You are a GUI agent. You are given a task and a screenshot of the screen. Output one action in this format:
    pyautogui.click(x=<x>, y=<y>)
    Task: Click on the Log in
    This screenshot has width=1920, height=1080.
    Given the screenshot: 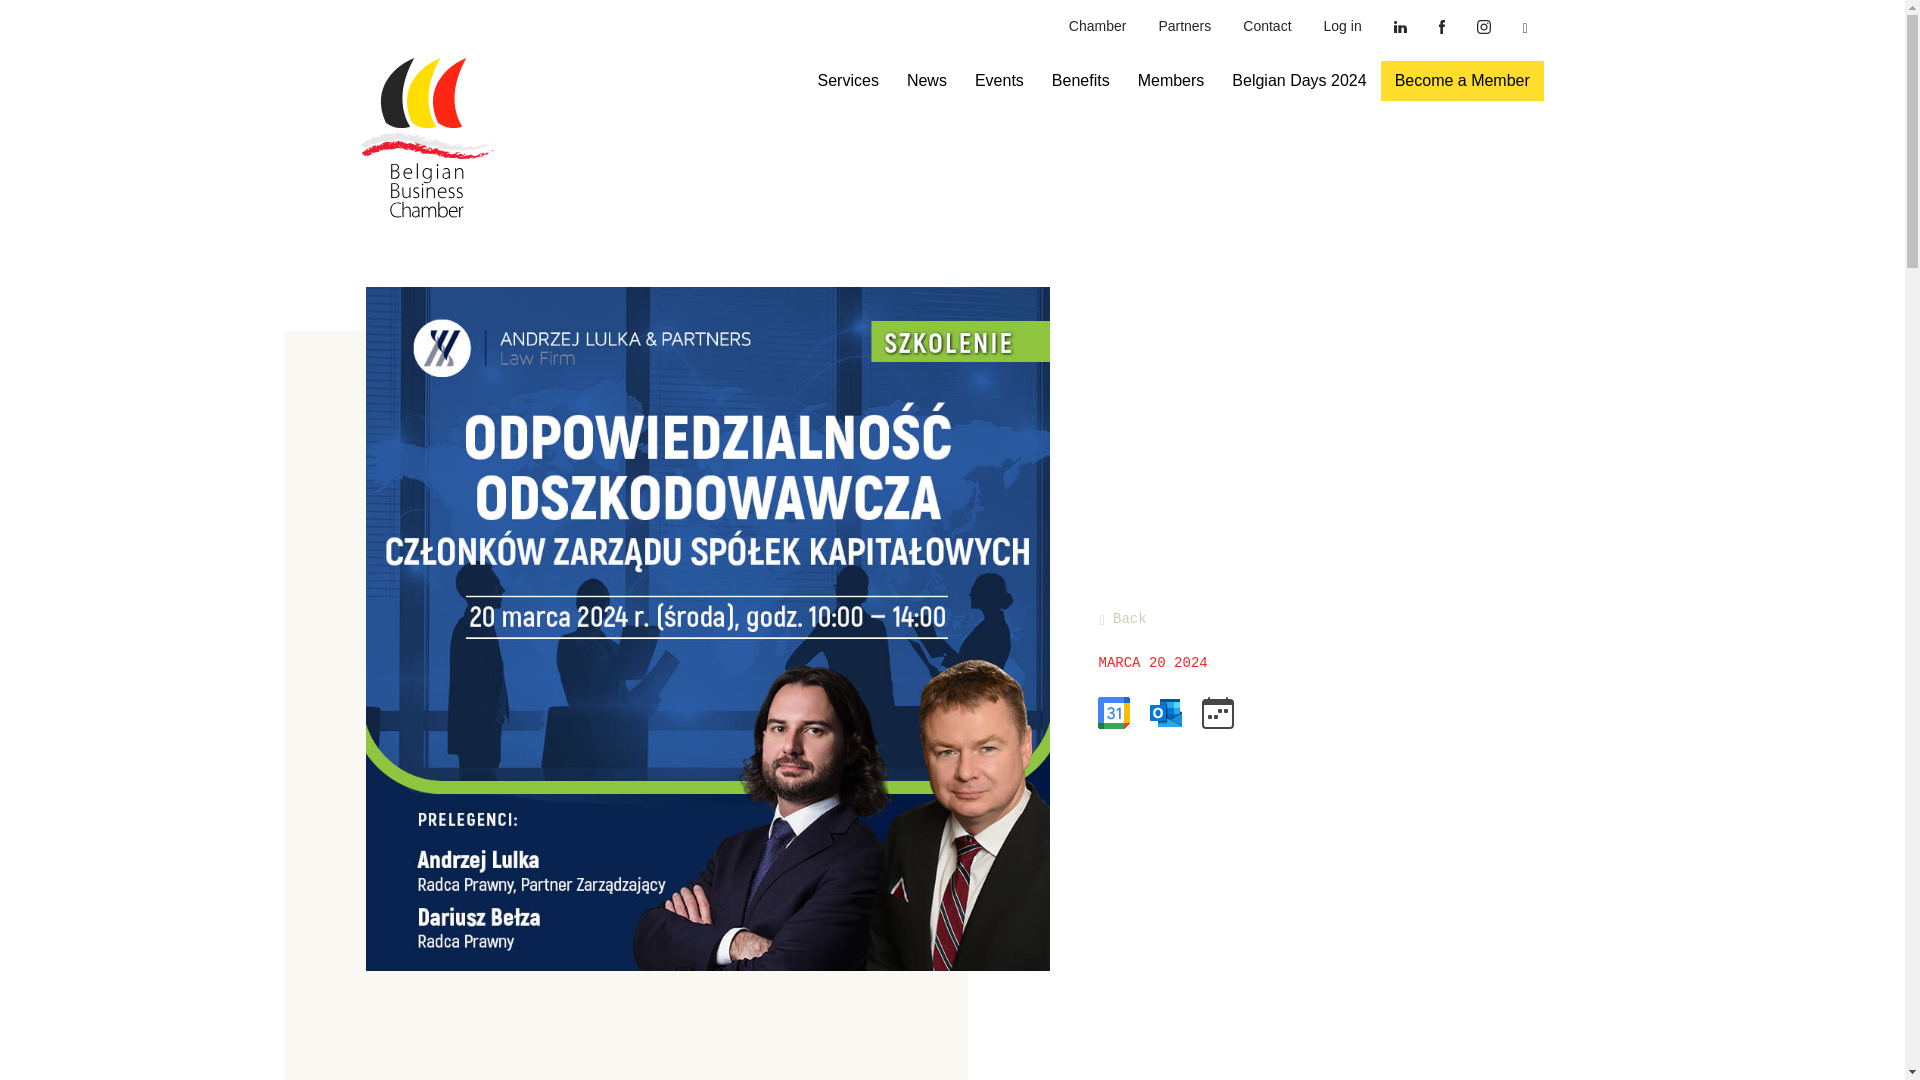 What is the action you would take?
    pyautogui.click(x=1342, y=26)
    